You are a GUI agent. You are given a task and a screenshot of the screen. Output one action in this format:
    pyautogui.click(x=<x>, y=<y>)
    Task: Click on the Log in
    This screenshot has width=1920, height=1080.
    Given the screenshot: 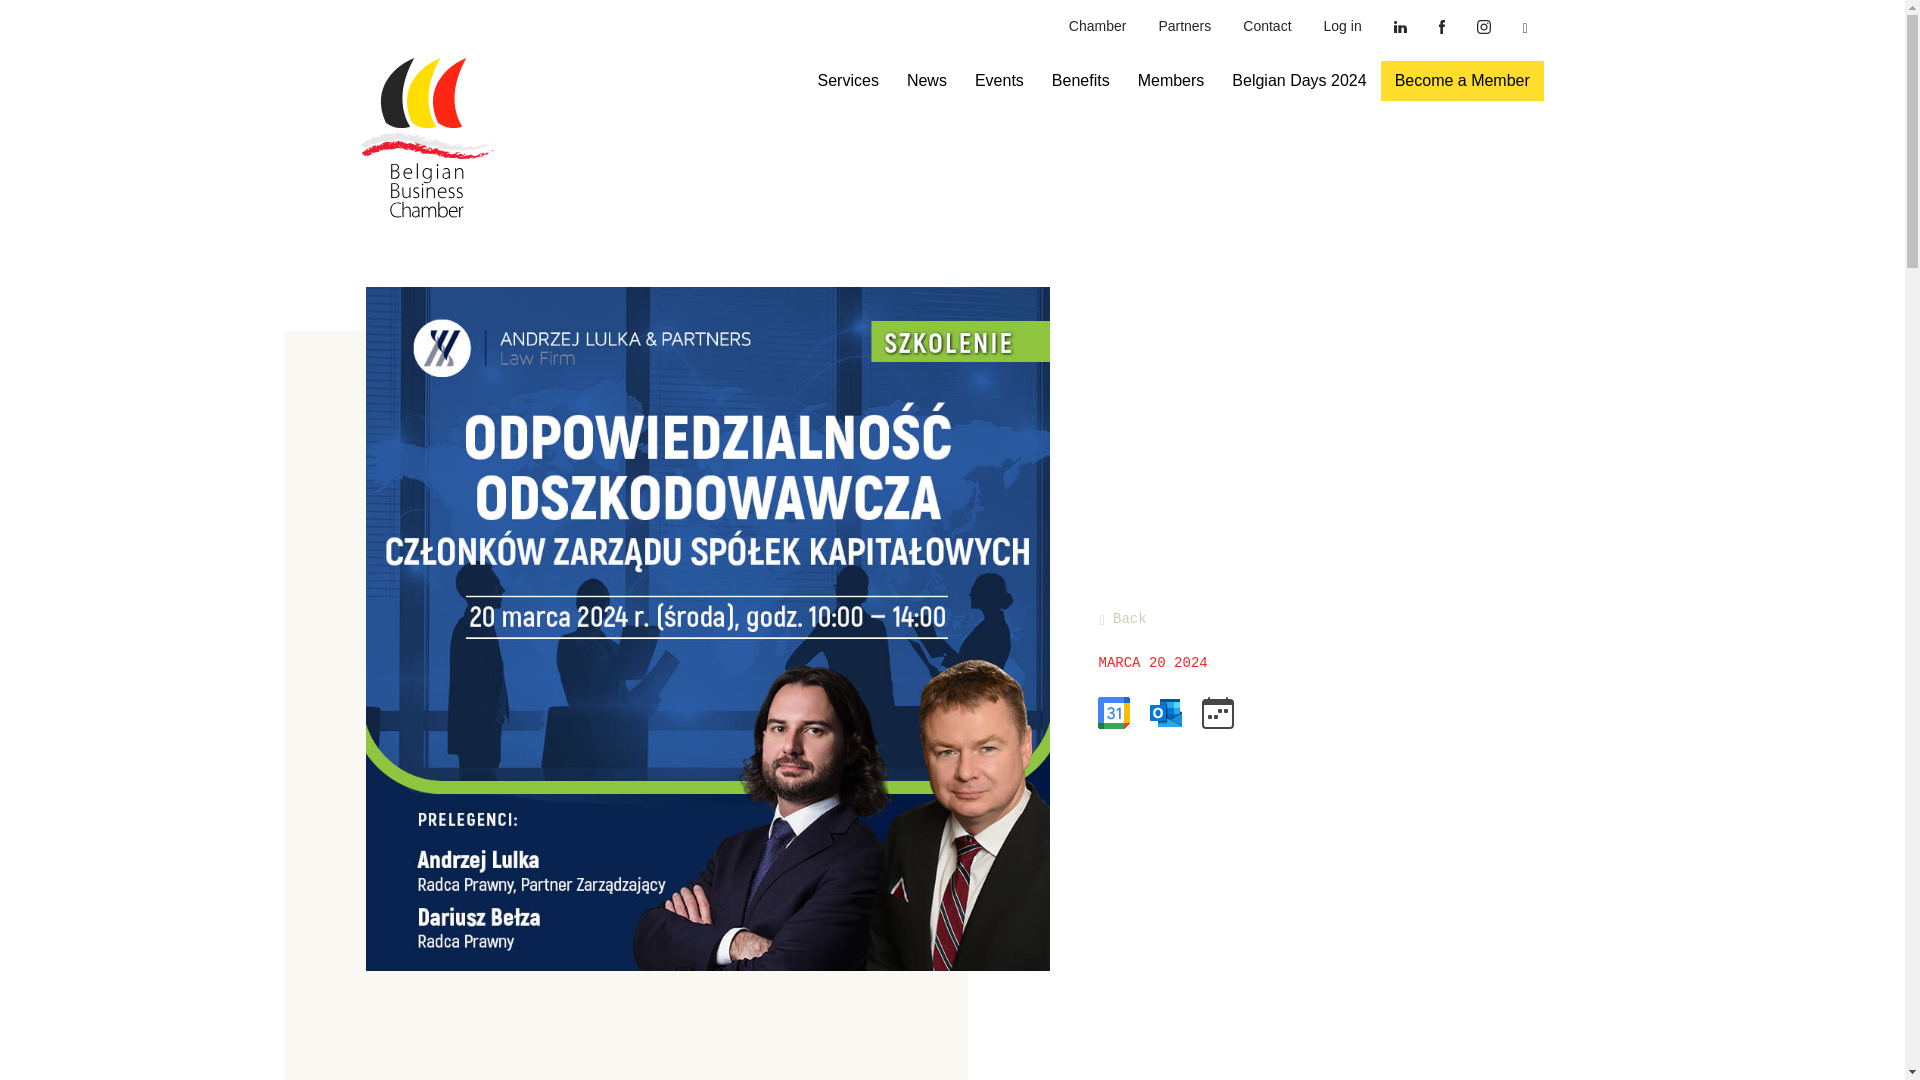 What is the action you would take?
    pyautogui.click(x=1342, y=26)
    